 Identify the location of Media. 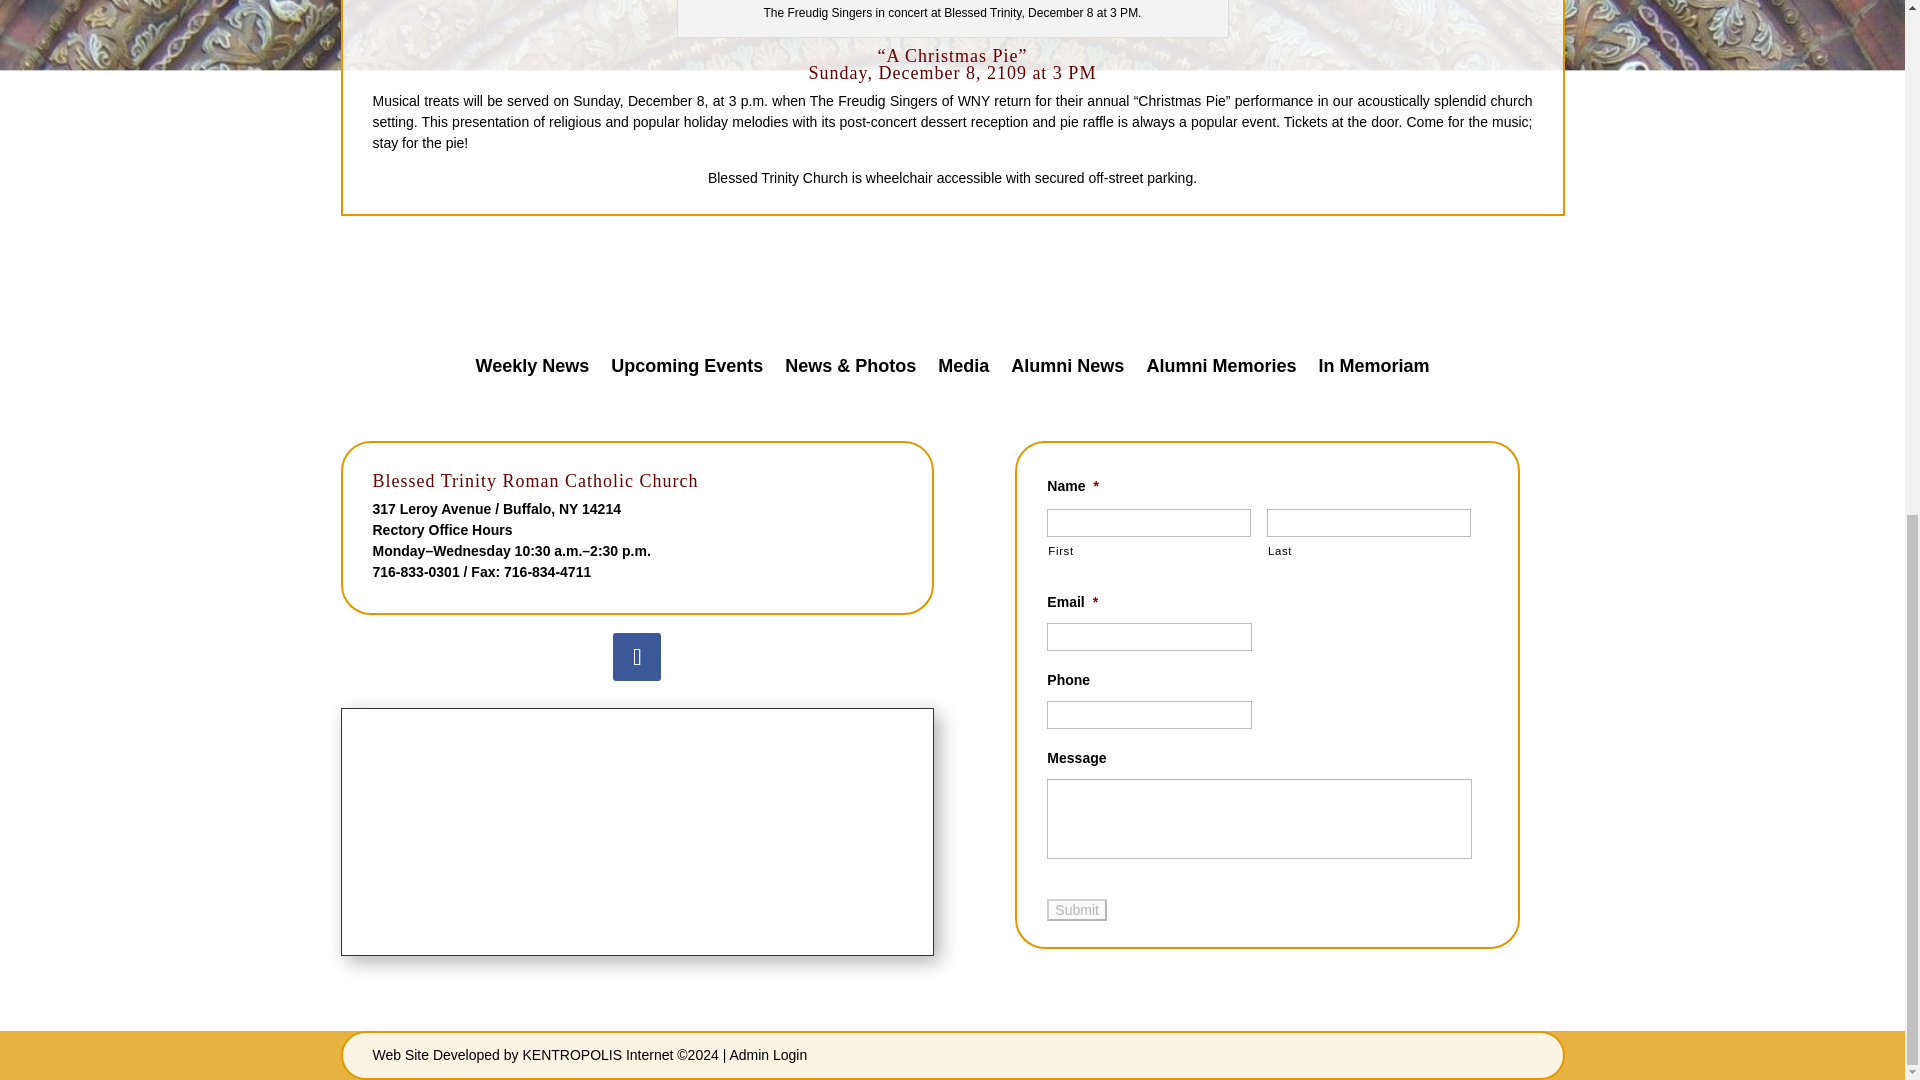
(963, 370).